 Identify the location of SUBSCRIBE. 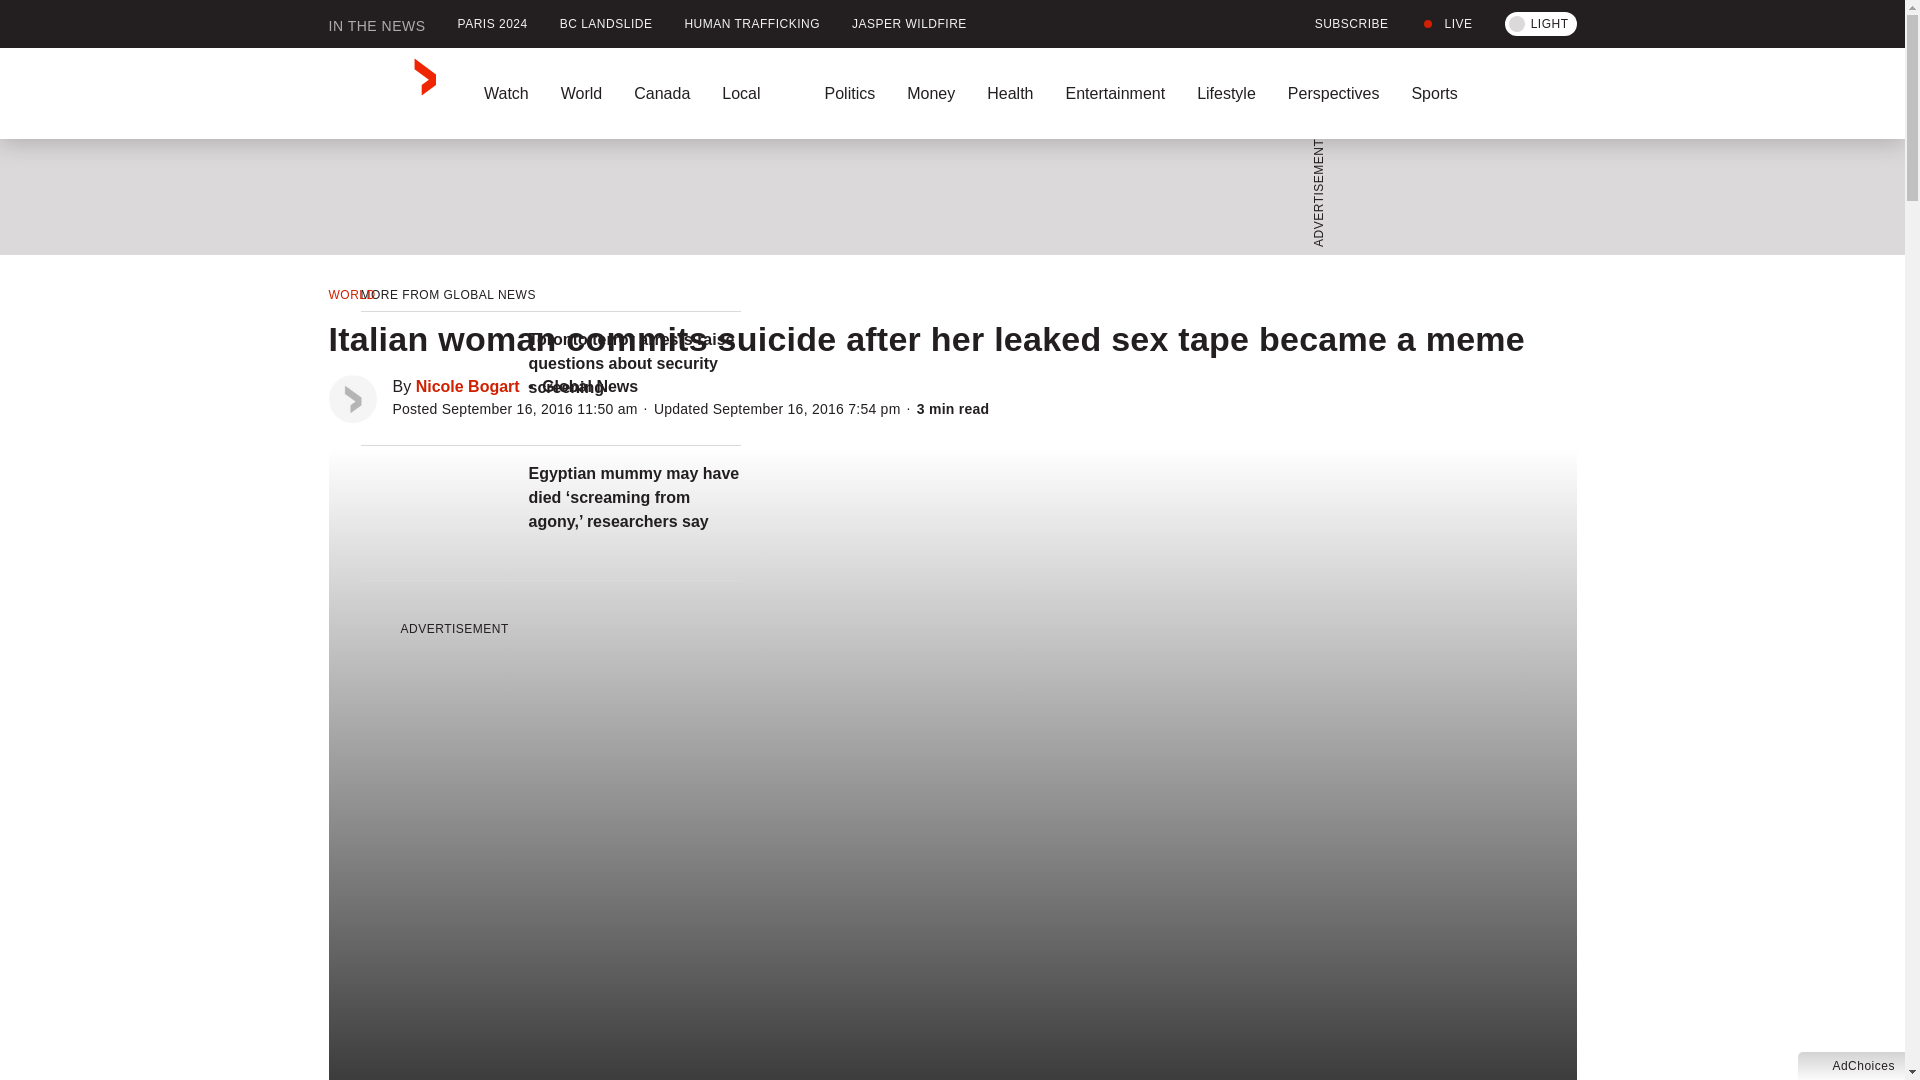
(1340, 24).